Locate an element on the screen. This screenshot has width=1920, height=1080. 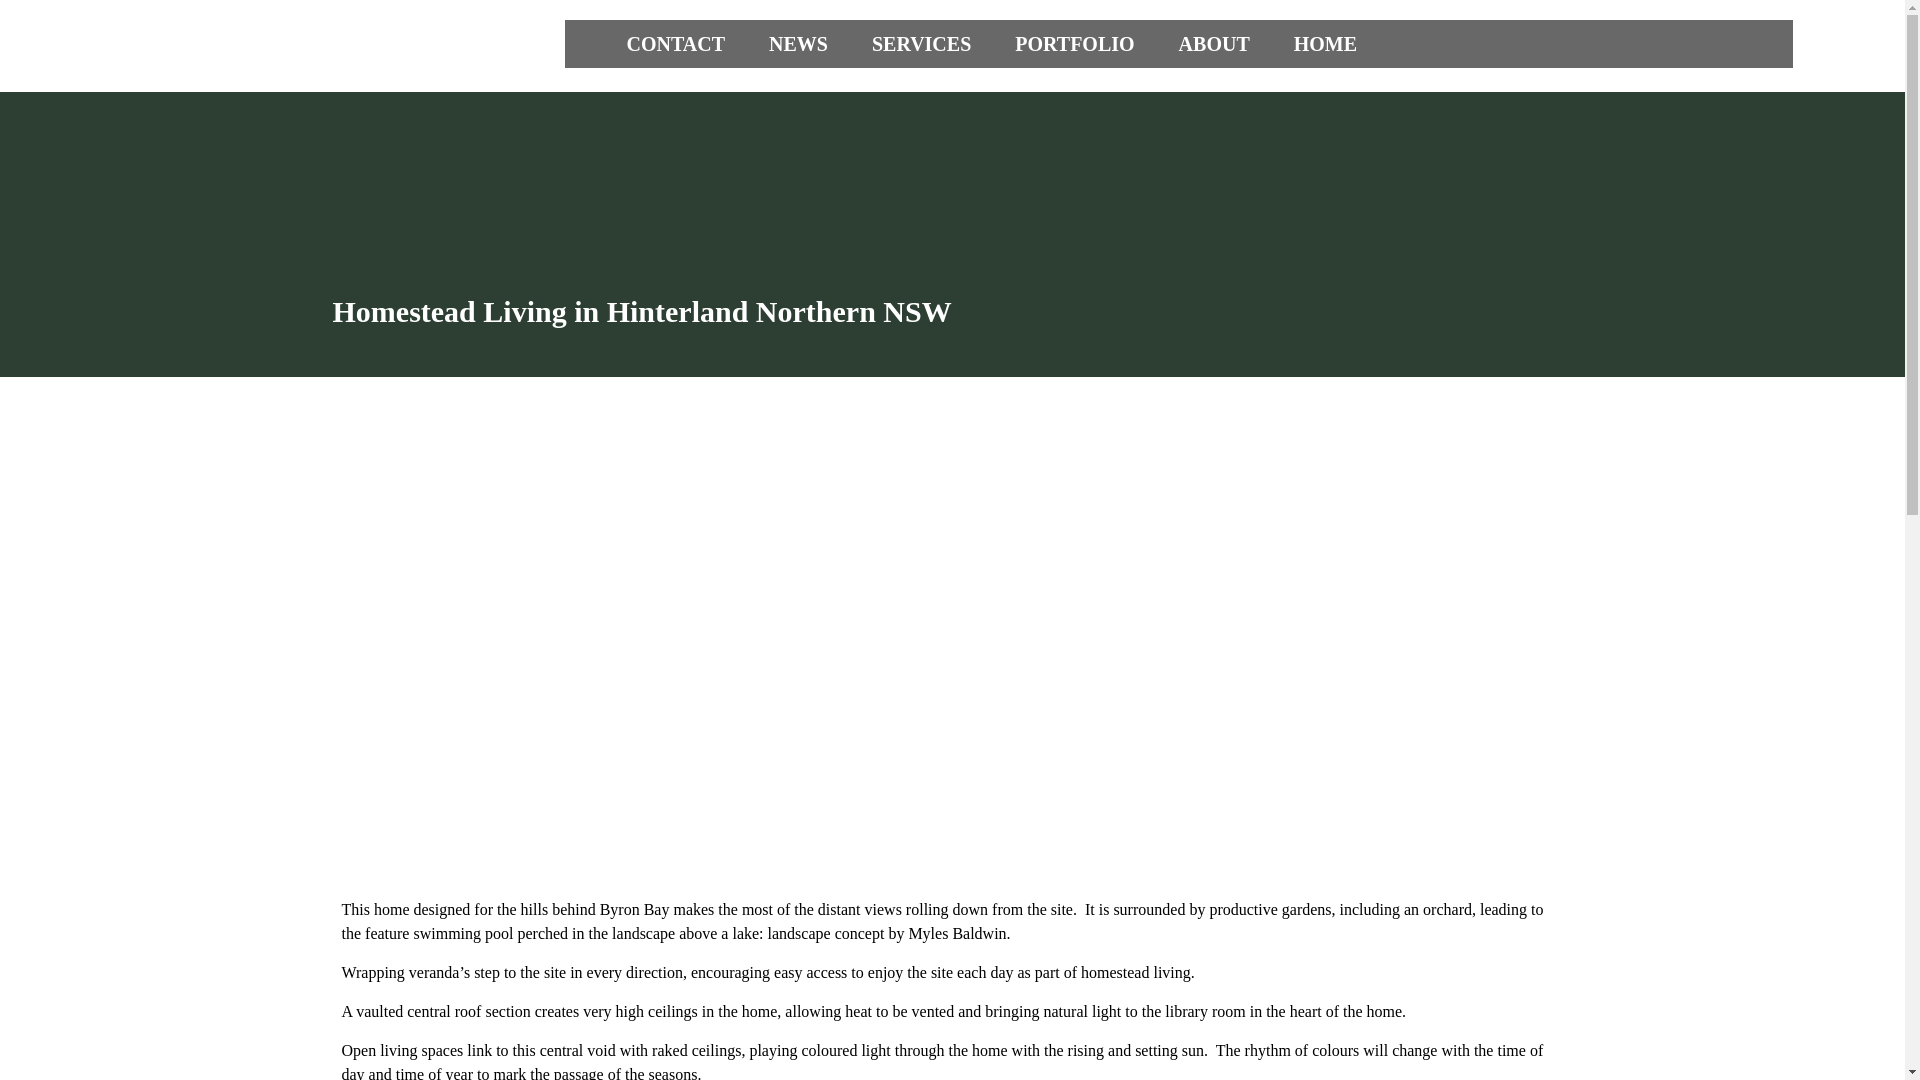
ABOUT is located at coordinates (1214, 44).